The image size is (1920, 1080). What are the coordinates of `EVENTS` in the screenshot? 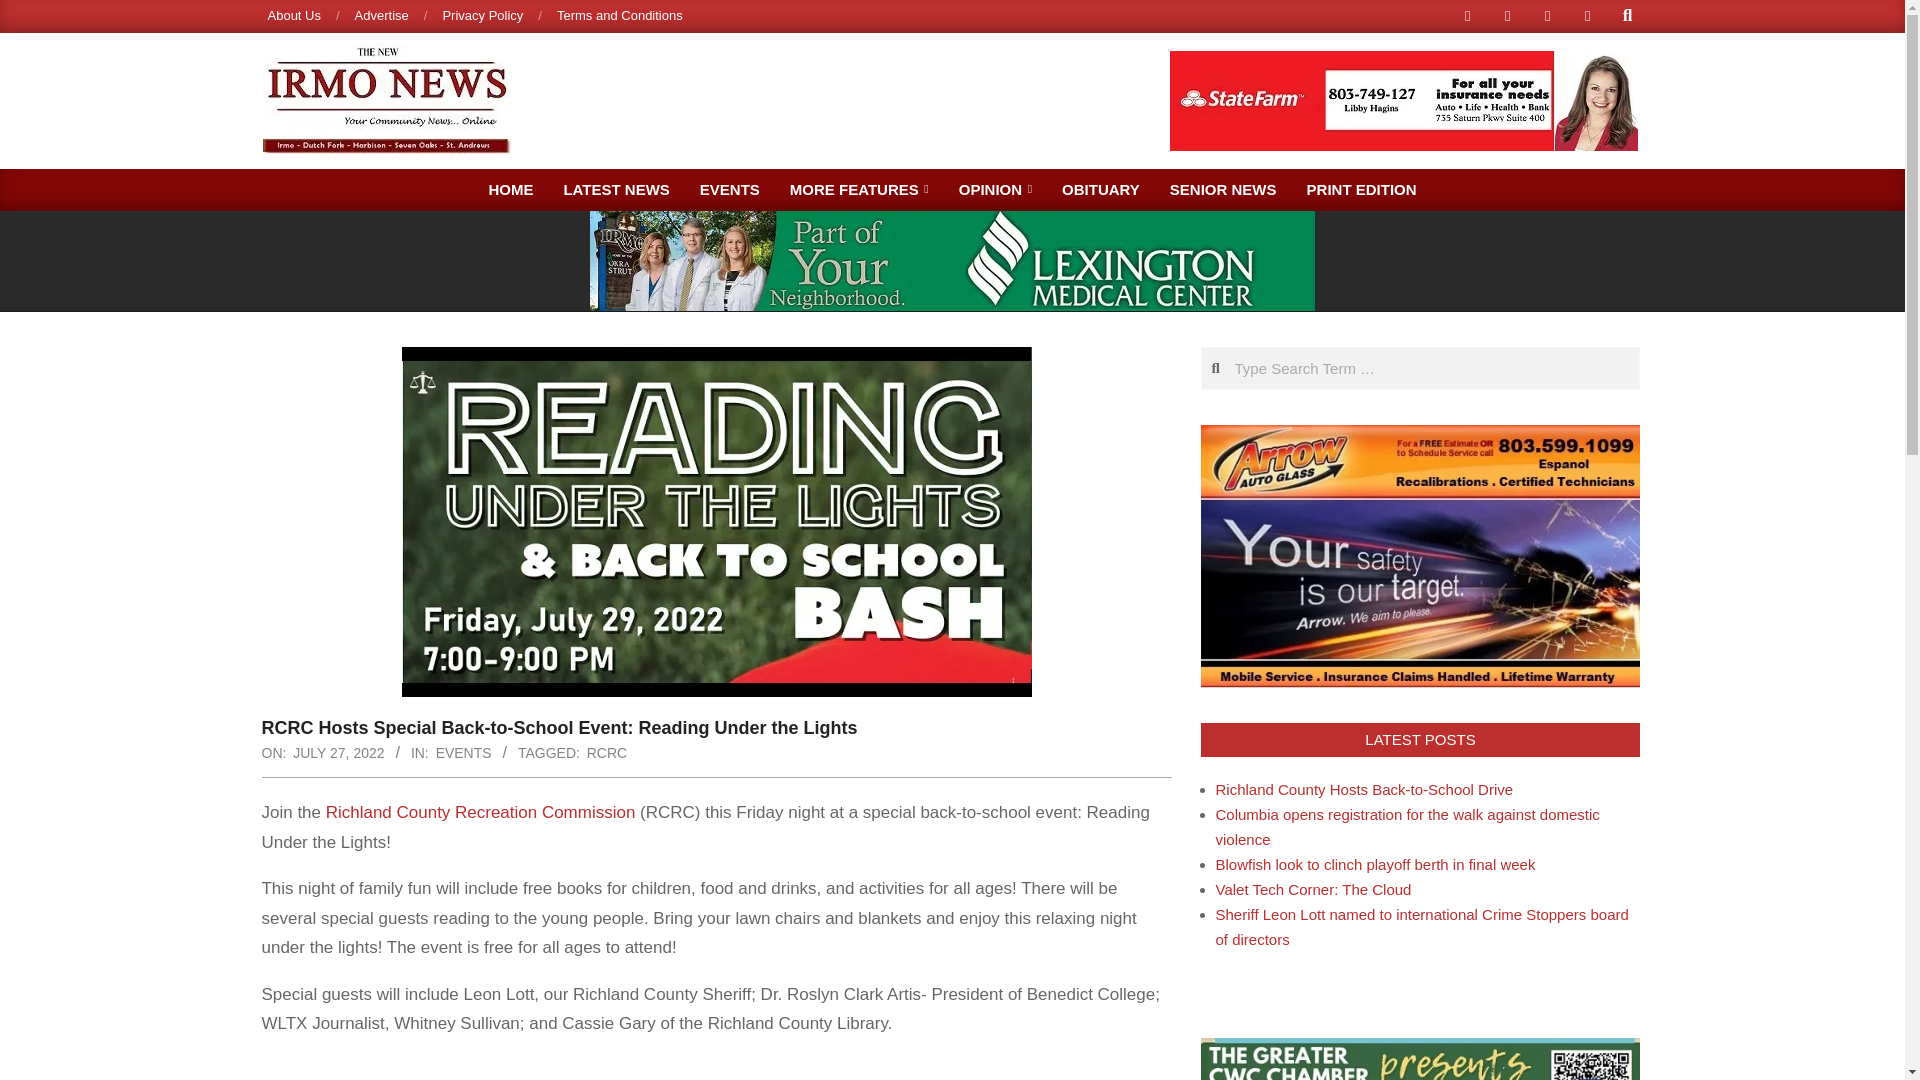 It's located at (730, 189).